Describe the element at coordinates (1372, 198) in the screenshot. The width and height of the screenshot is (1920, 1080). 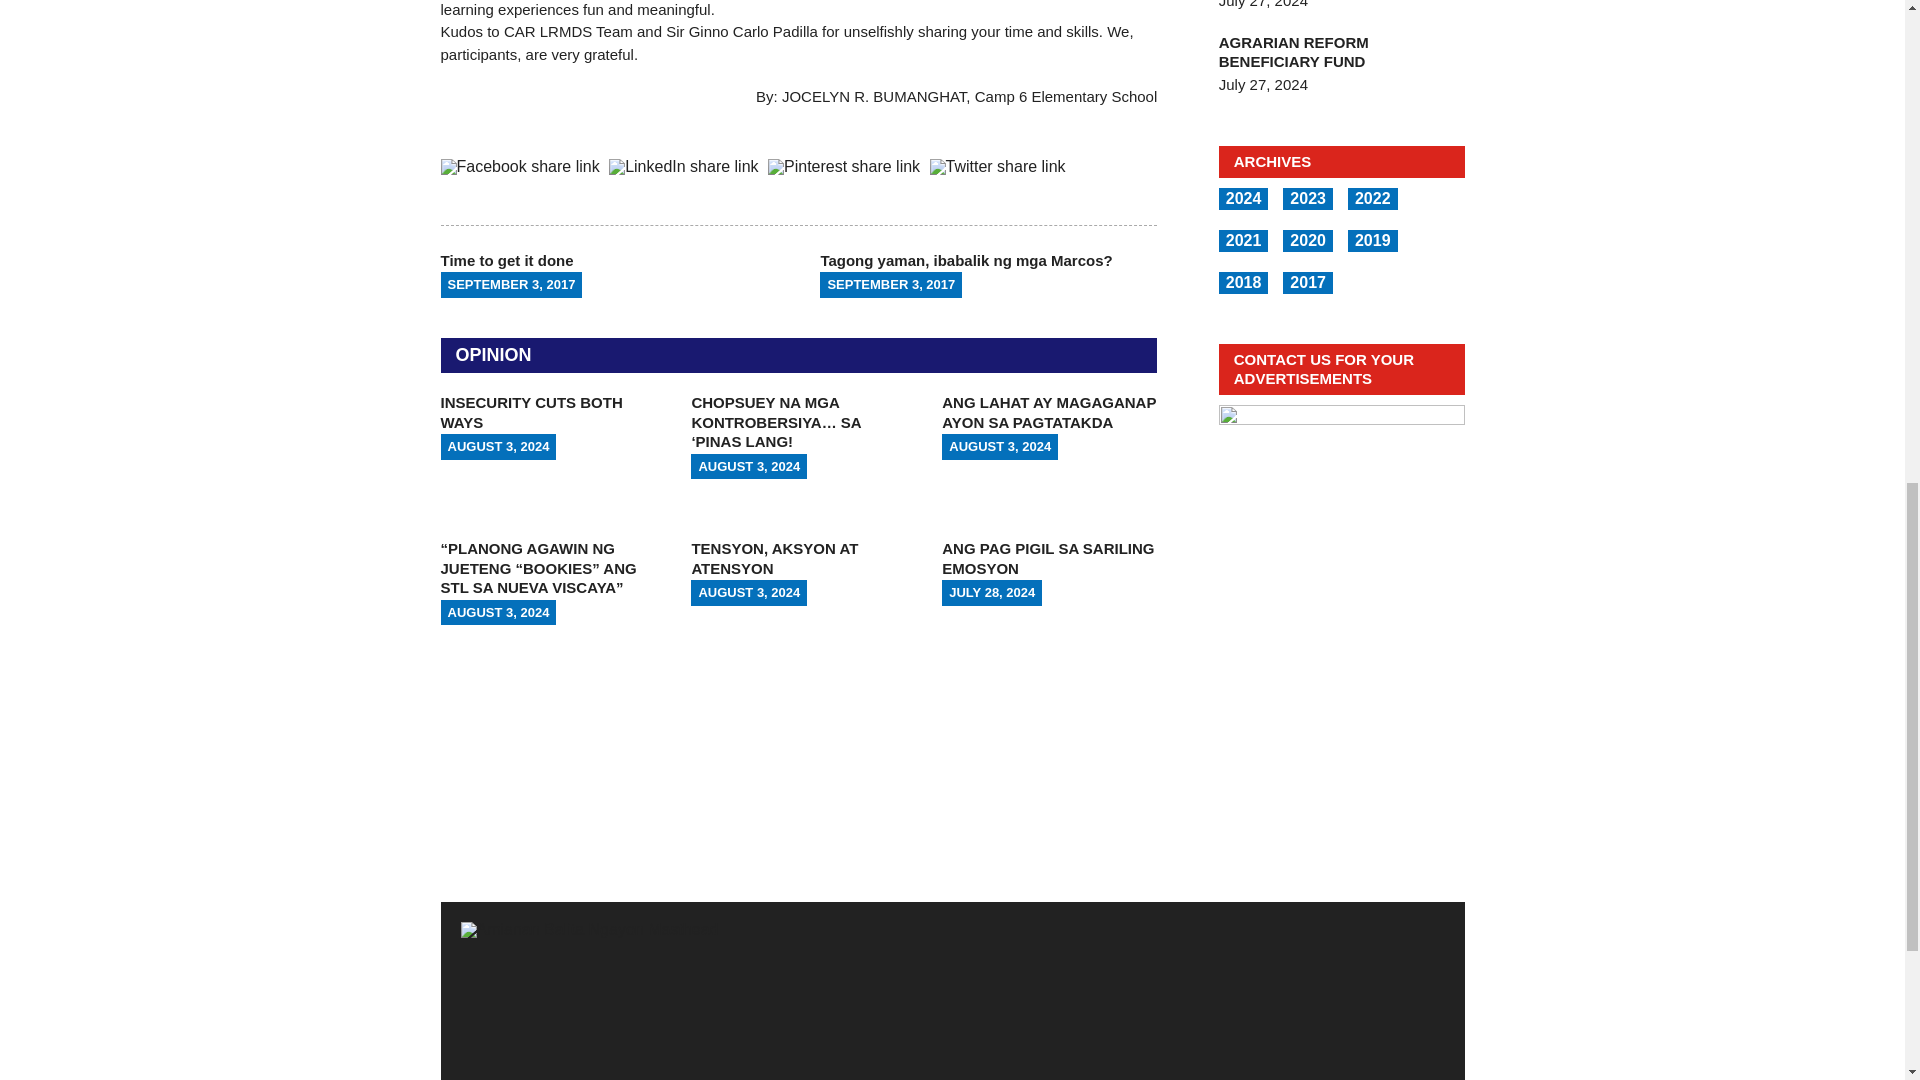
I see `2022` at that location.